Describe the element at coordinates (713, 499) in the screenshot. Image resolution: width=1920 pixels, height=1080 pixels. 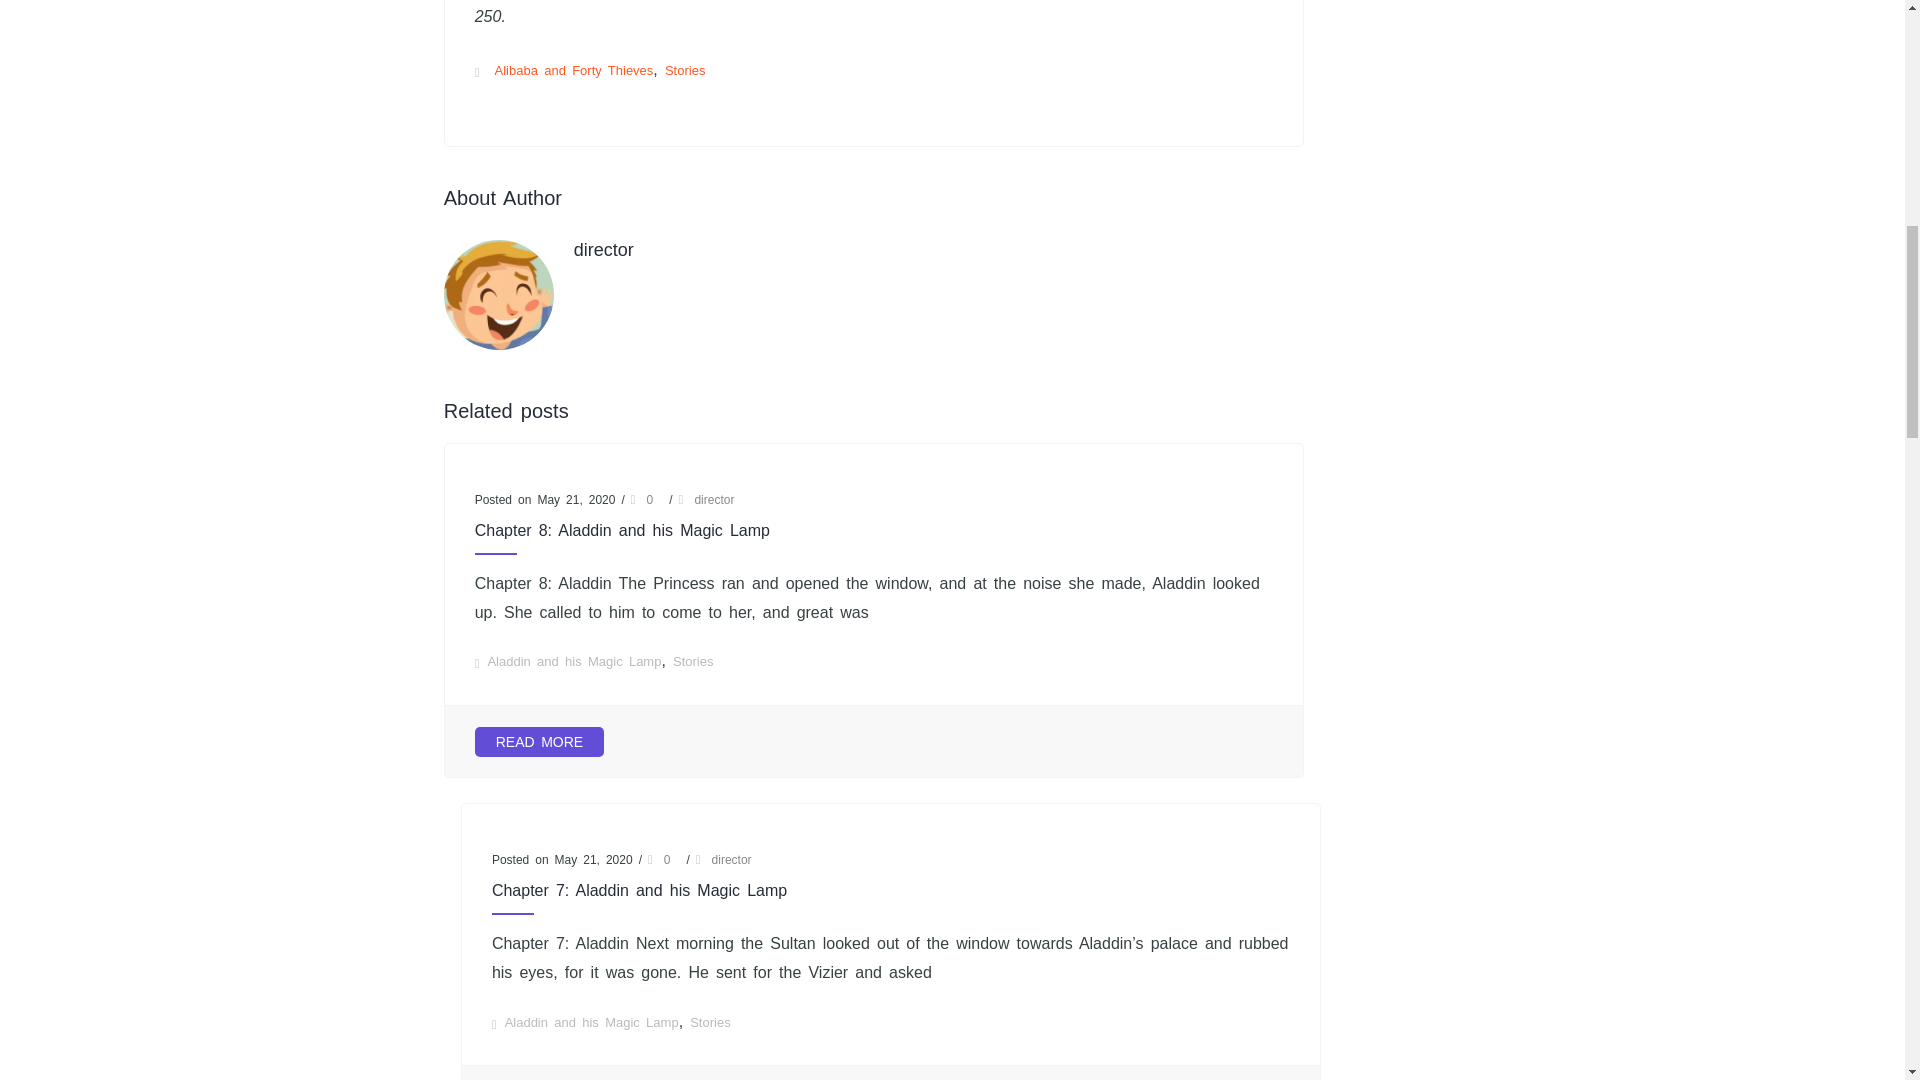
I see `director` at that location.